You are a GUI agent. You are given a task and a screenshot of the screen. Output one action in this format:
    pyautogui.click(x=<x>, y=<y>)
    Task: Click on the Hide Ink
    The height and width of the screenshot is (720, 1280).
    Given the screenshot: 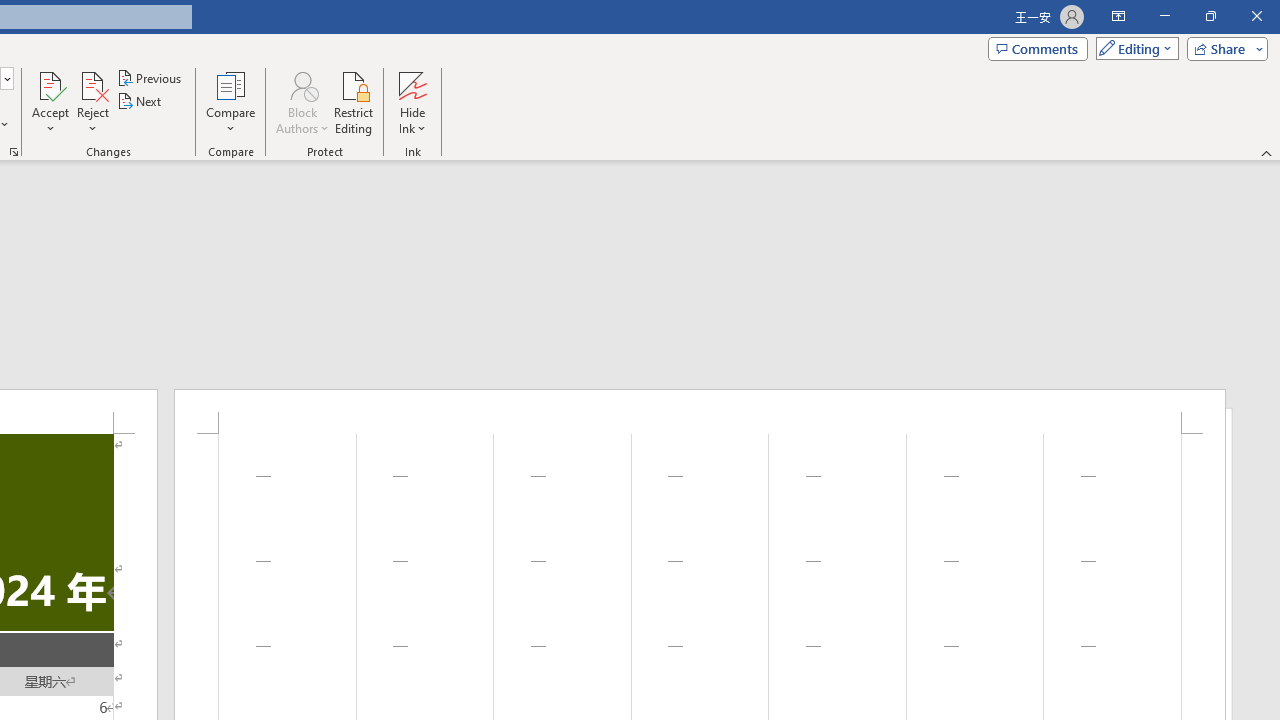 What is the action you would take?
    pyautogui.click(x=412, y=84)
    